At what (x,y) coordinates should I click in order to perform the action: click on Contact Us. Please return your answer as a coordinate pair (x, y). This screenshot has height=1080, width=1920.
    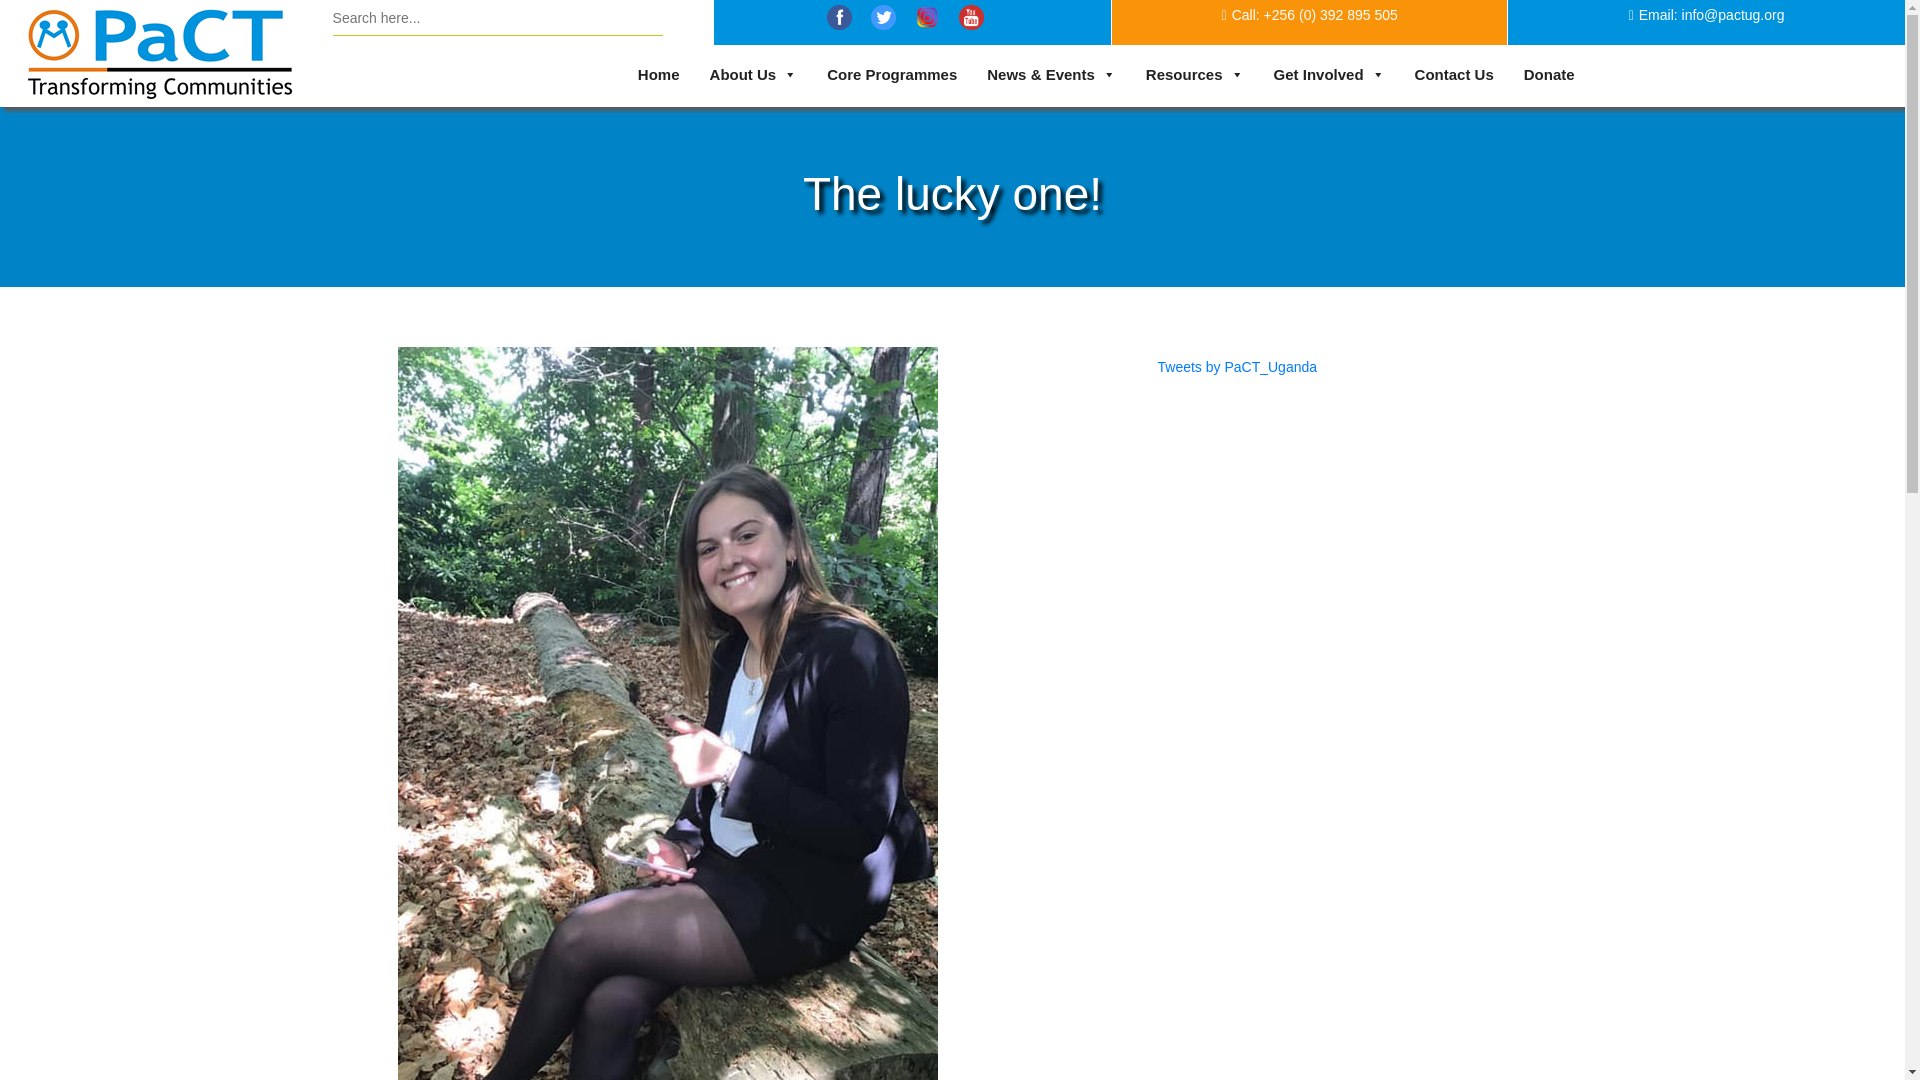
    Looking at the image, I should click on (1460, 75).